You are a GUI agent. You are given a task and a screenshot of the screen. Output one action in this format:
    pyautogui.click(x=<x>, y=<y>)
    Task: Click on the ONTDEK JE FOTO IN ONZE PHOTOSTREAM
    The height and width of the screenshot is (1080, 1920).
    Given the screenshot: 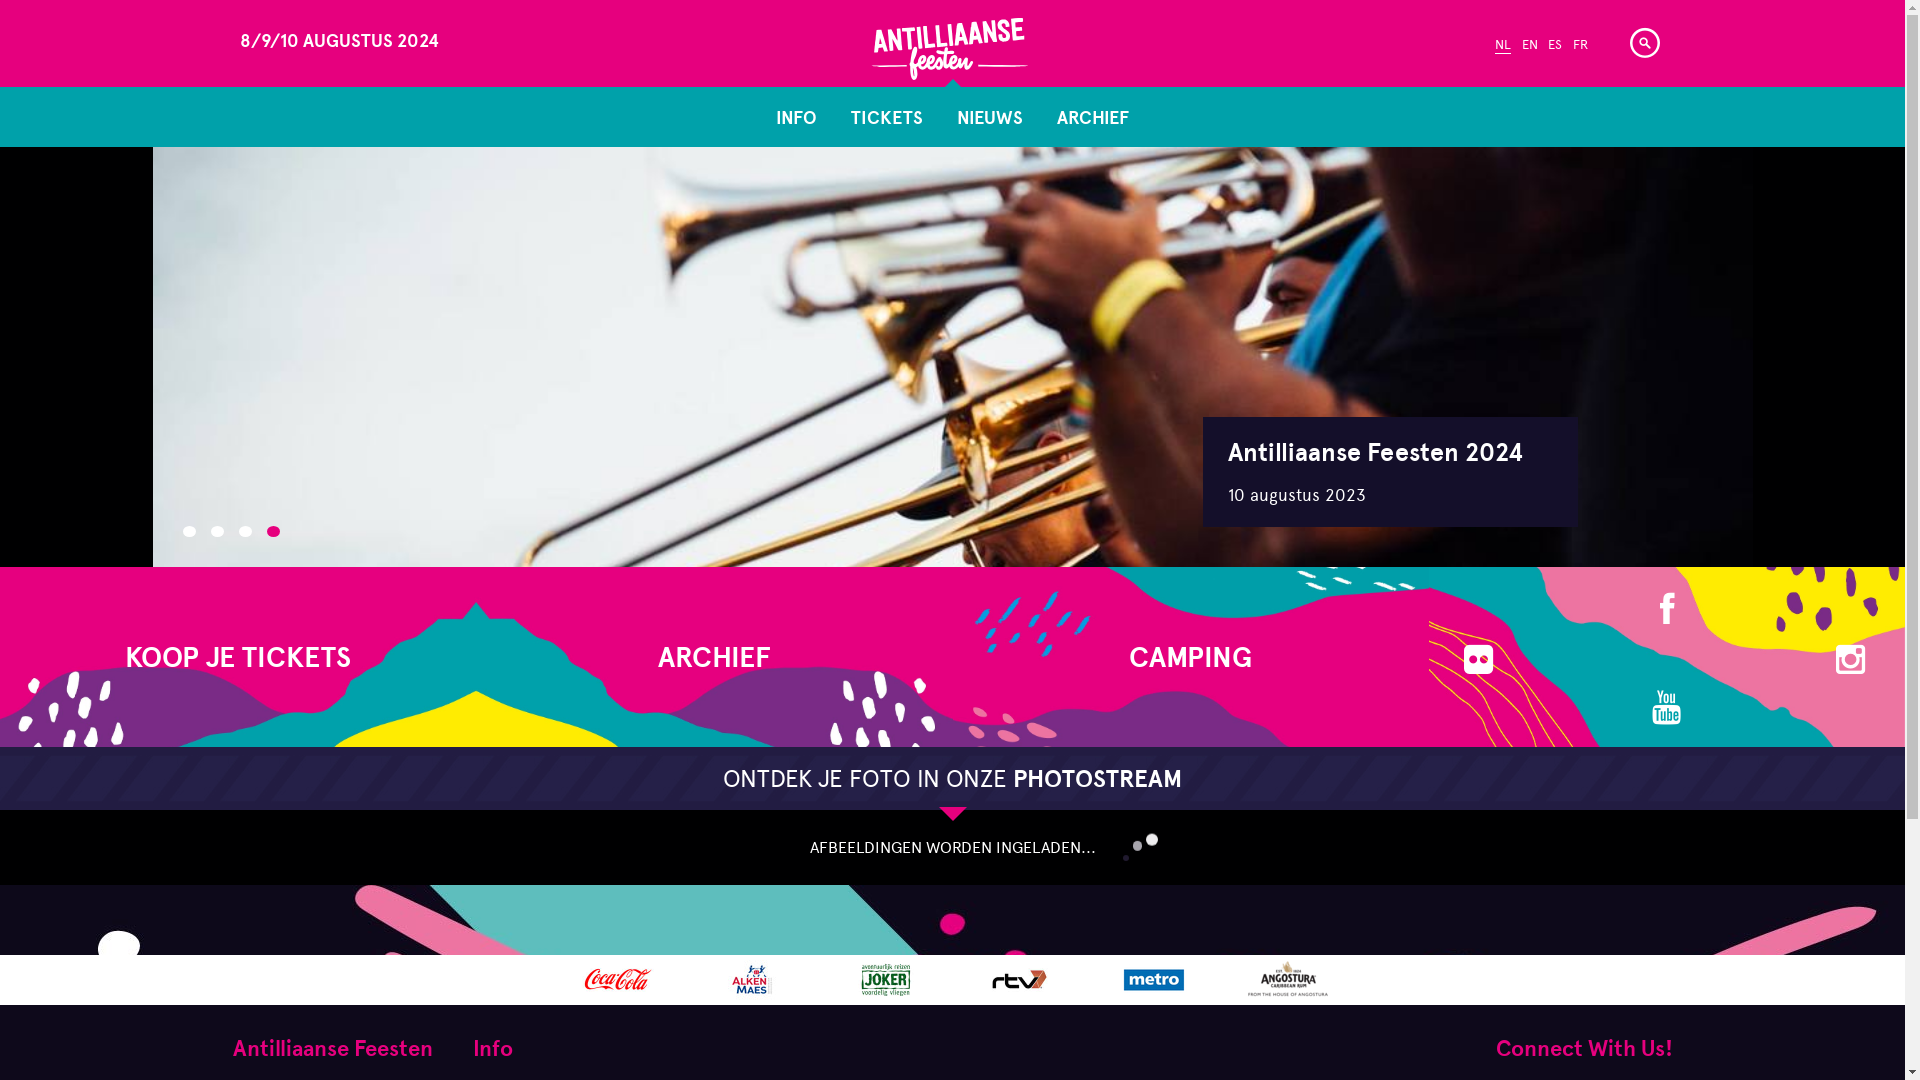 What is the action you would take?
    pyautogui.click(x=952, y=778)
    